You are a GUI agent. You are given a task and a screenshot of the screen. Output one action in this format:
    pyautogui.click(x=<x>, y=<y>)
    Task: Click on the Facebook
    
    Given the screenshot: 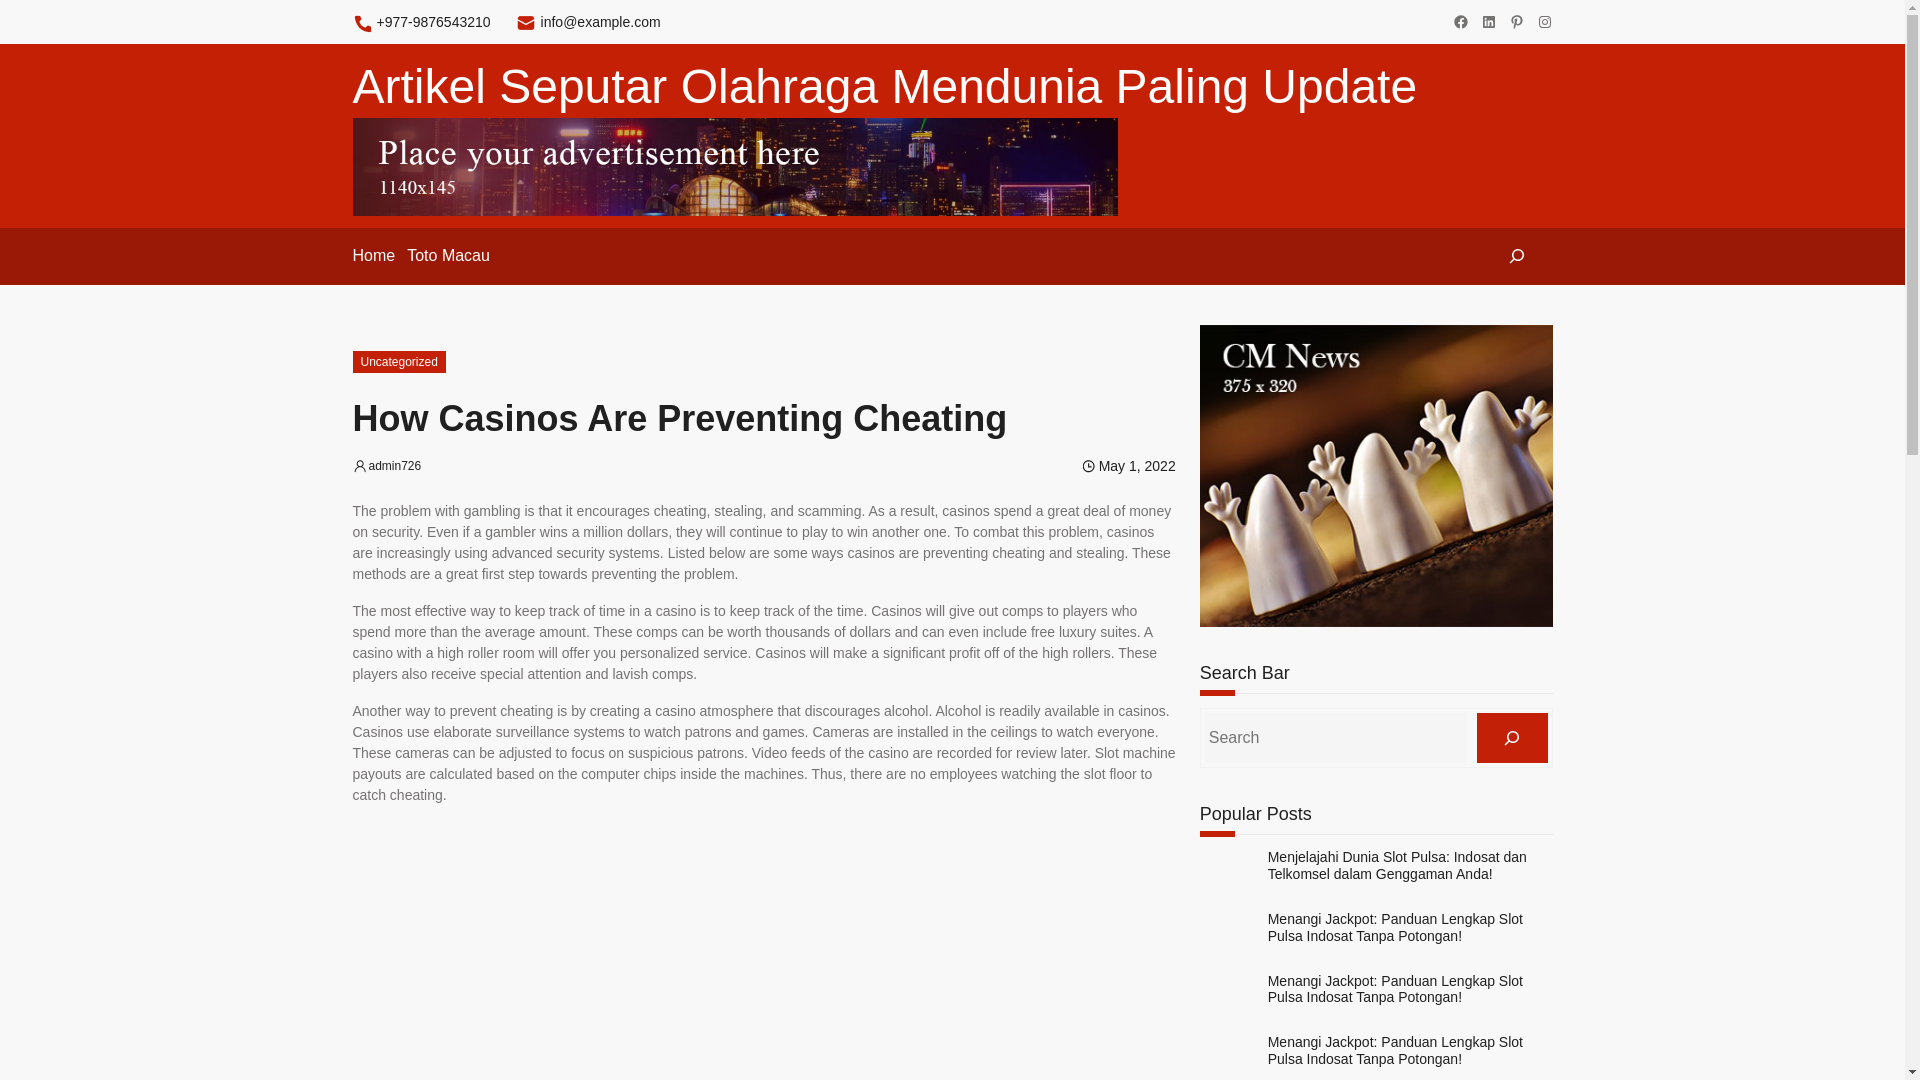 What is the action you would take?
    pyautogui.click(x=1460, y=22)
    